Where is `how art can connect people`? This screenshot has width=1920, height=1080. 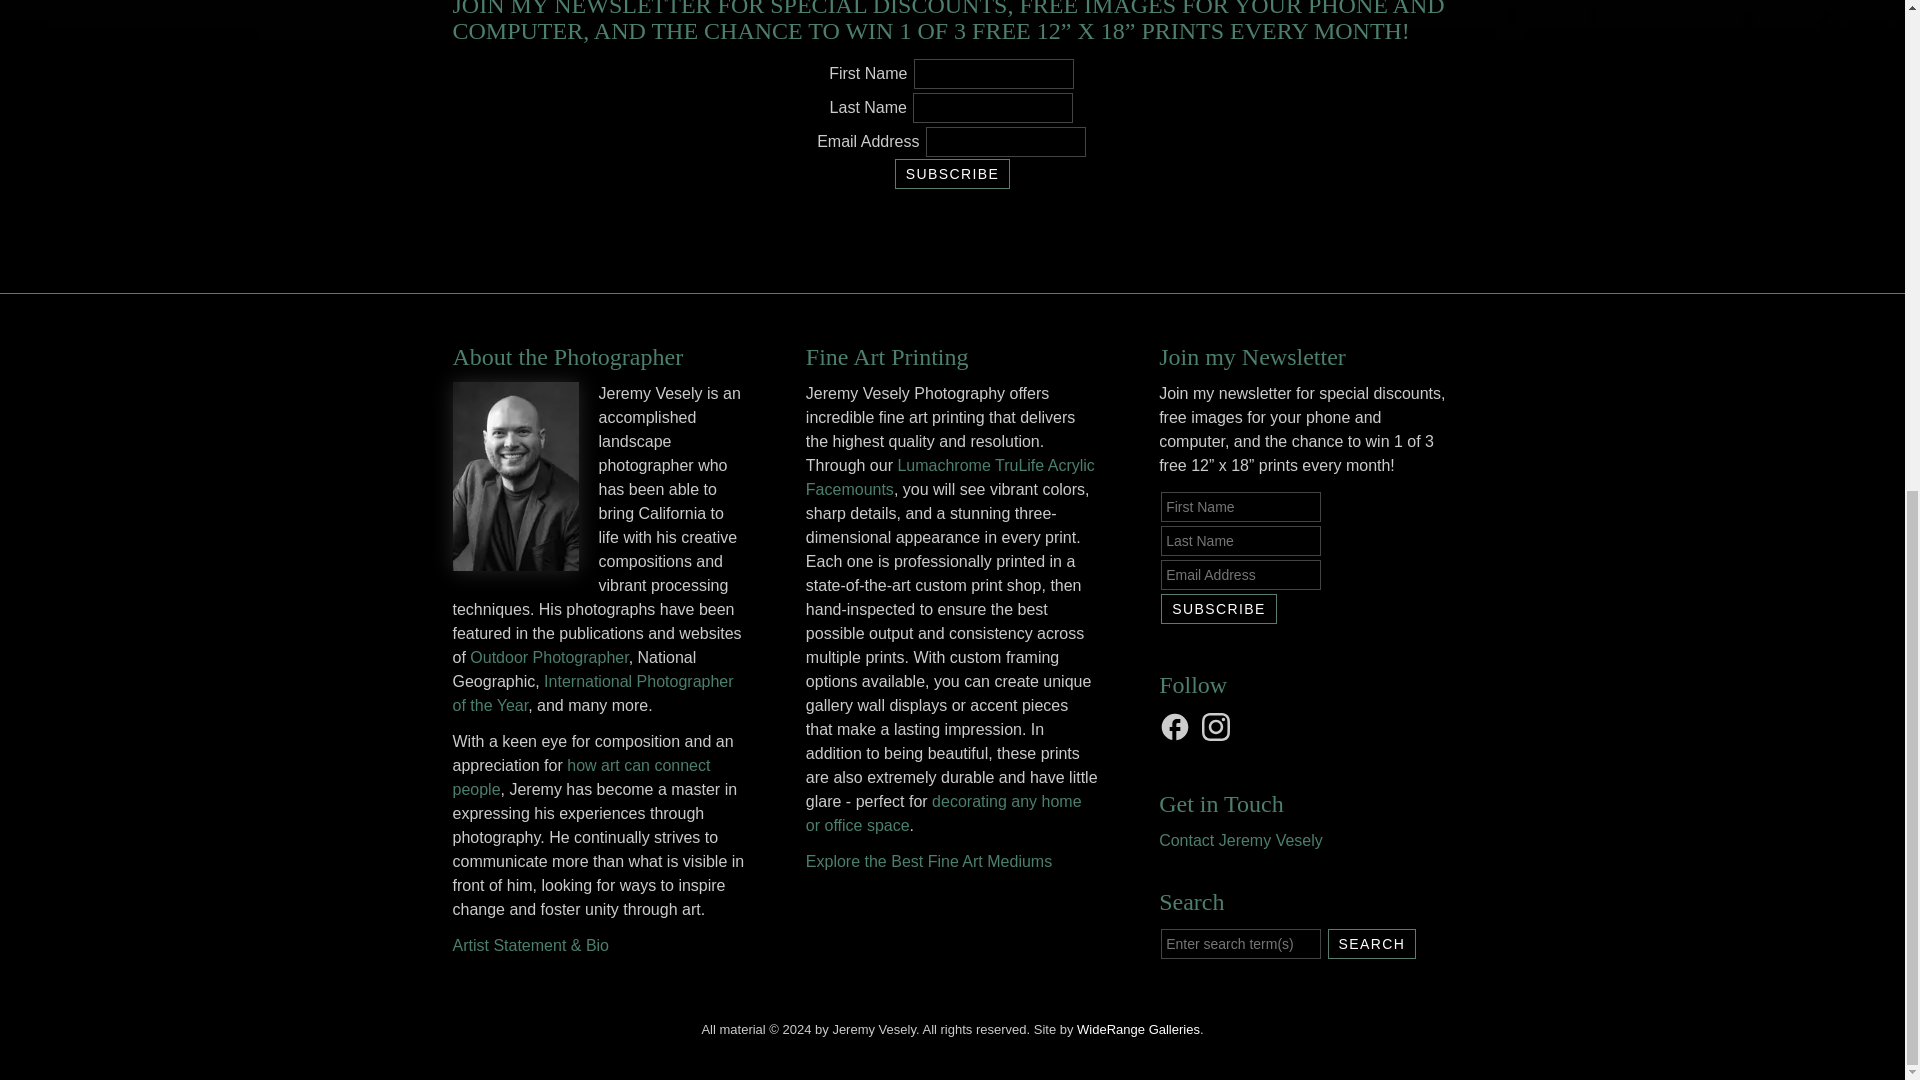 how art can connect people is located at coordinates (580, 778).